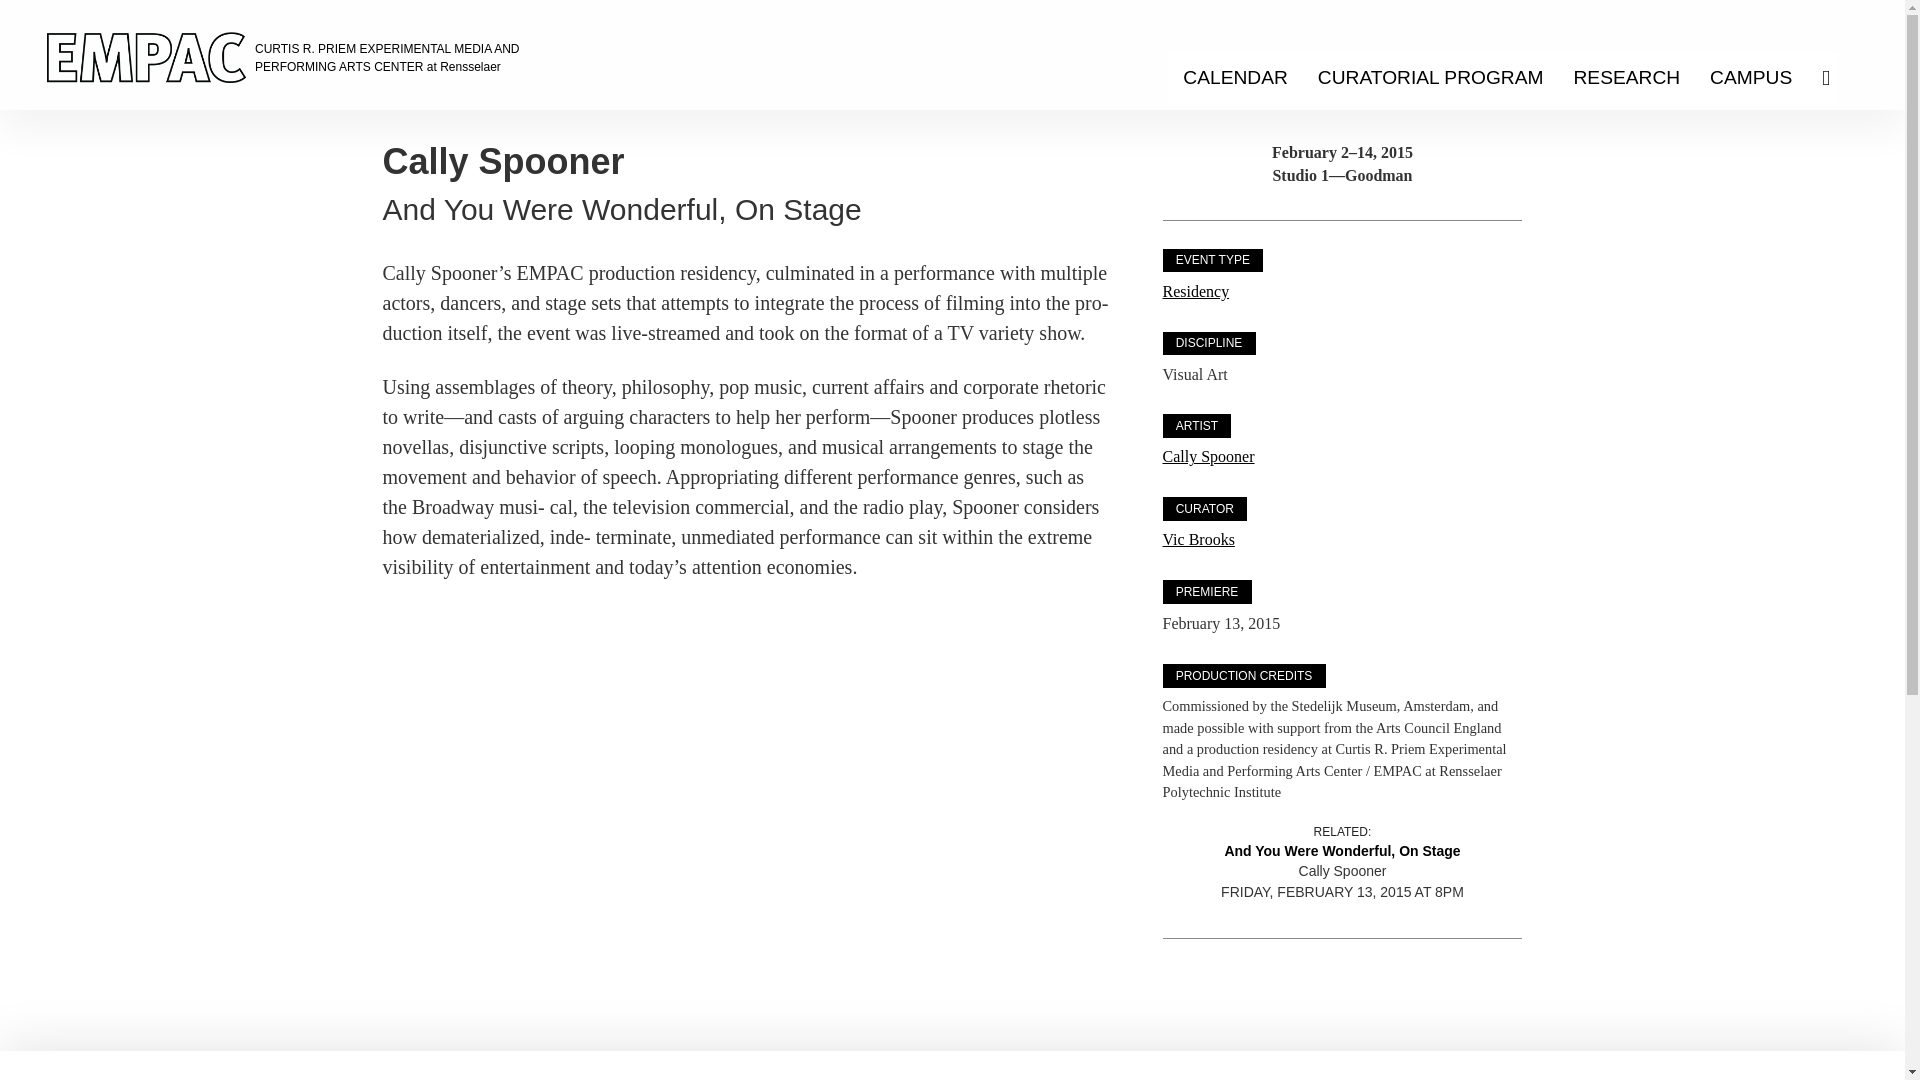  What do you see at coordinates (1198, 539) in the screenshot?
I see `Vic Brooks` at bounding box center [1198, 539].